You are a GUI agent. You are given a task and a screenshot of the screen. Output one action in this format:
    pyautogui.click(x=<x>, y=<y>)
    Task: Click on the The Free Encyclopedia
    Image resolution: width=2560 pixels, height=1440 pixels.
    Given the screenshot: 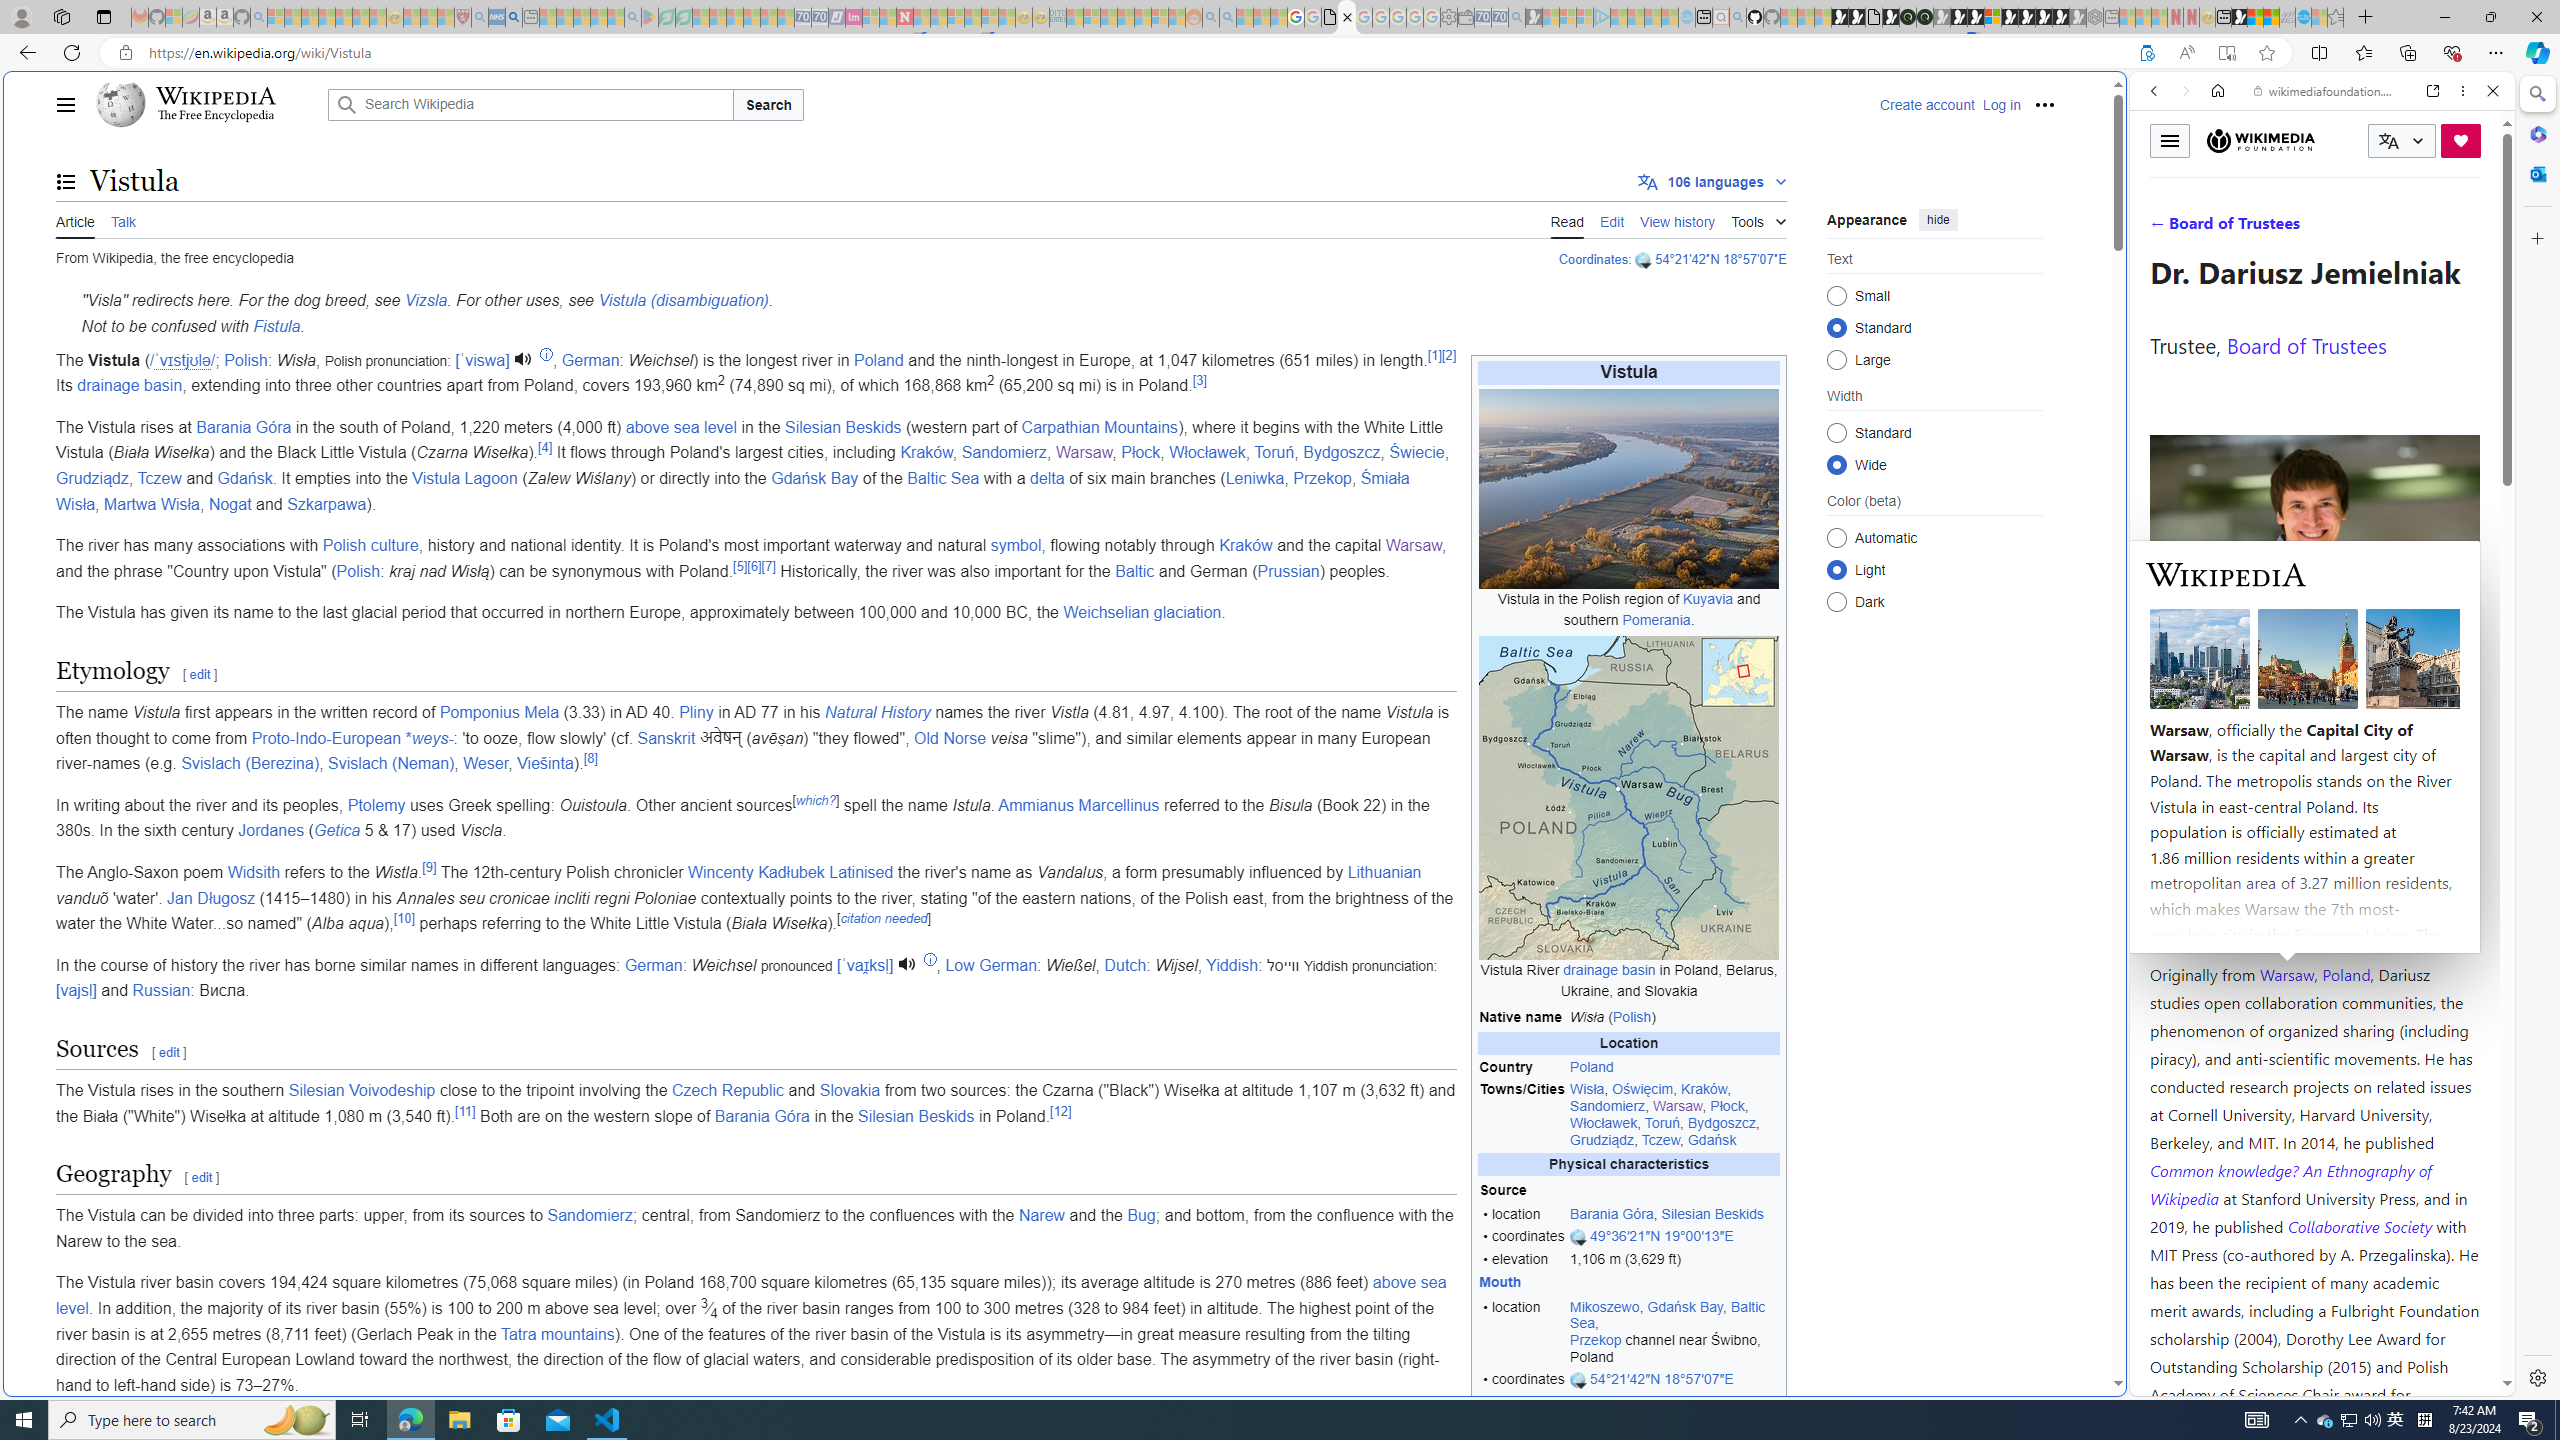 What is the action you would take?
    pyautogui.click(x=214, y=116)
    